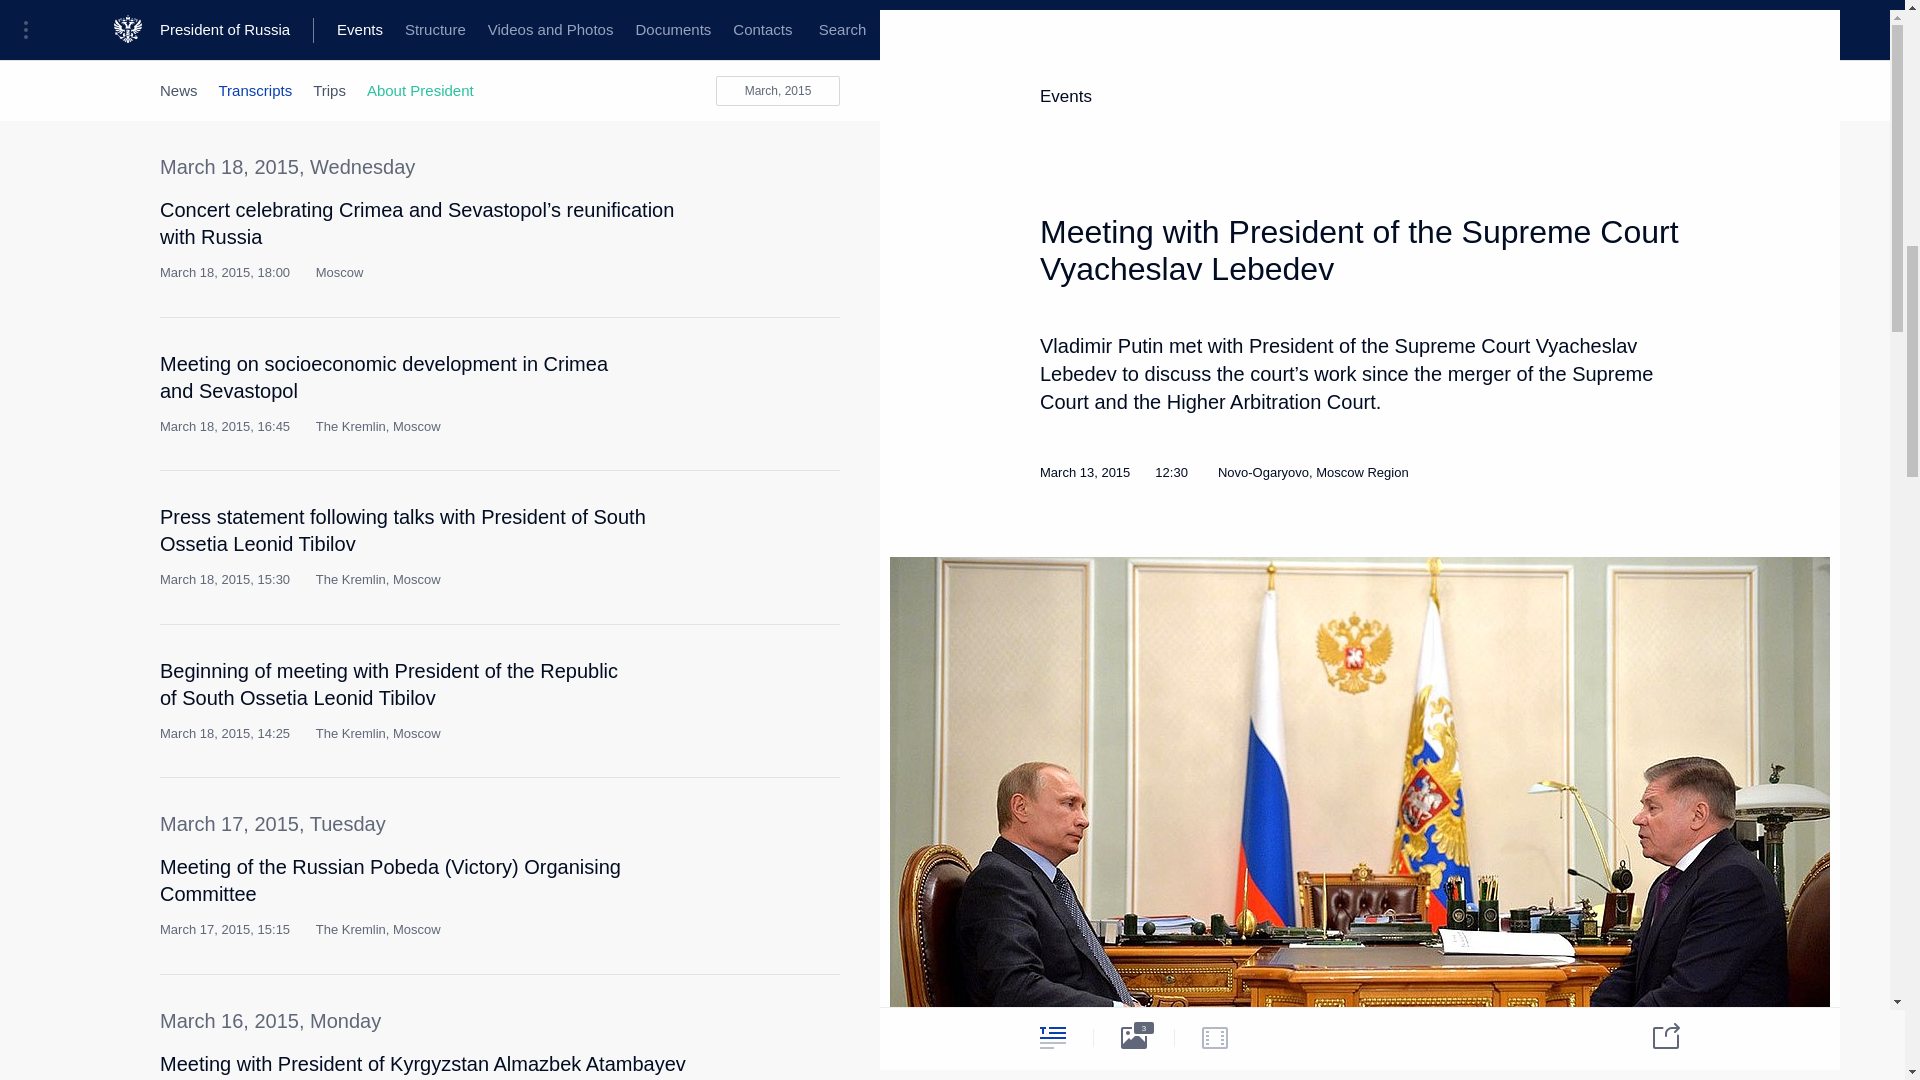  I want to click on Text of the article, so click(724, 372).